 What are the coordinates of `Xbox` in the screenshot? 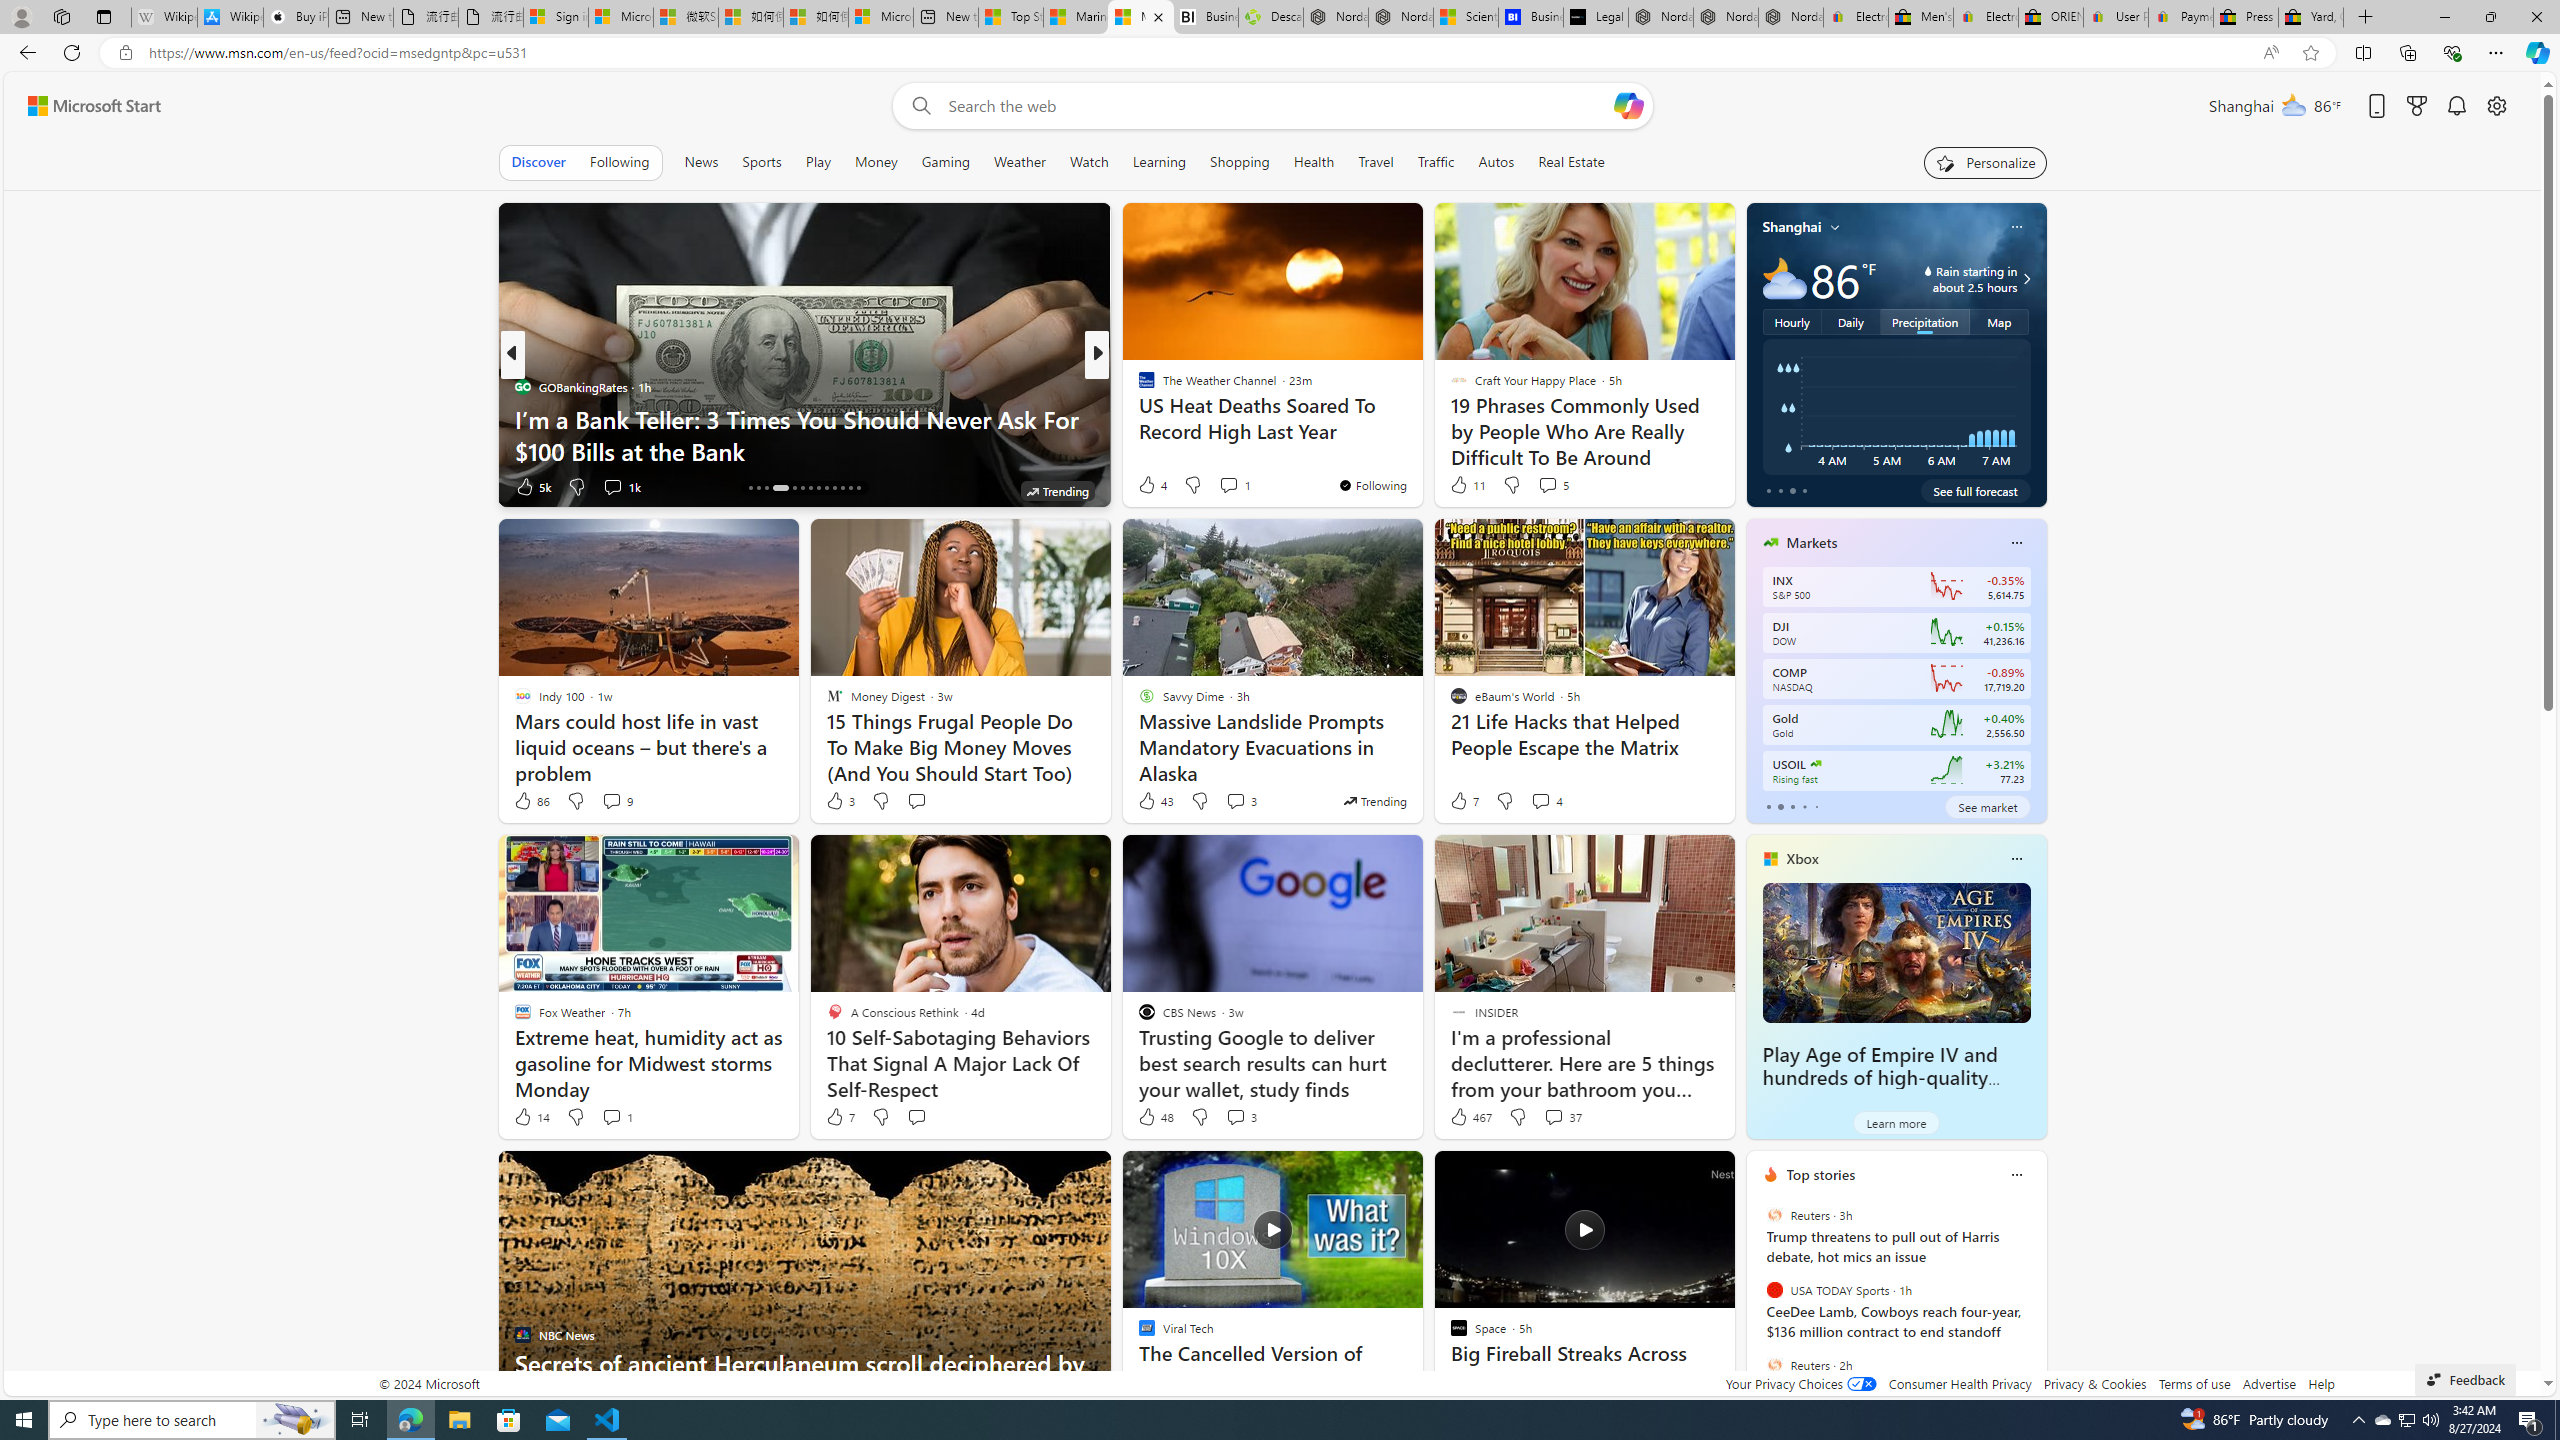 It's located at (1803, 858).